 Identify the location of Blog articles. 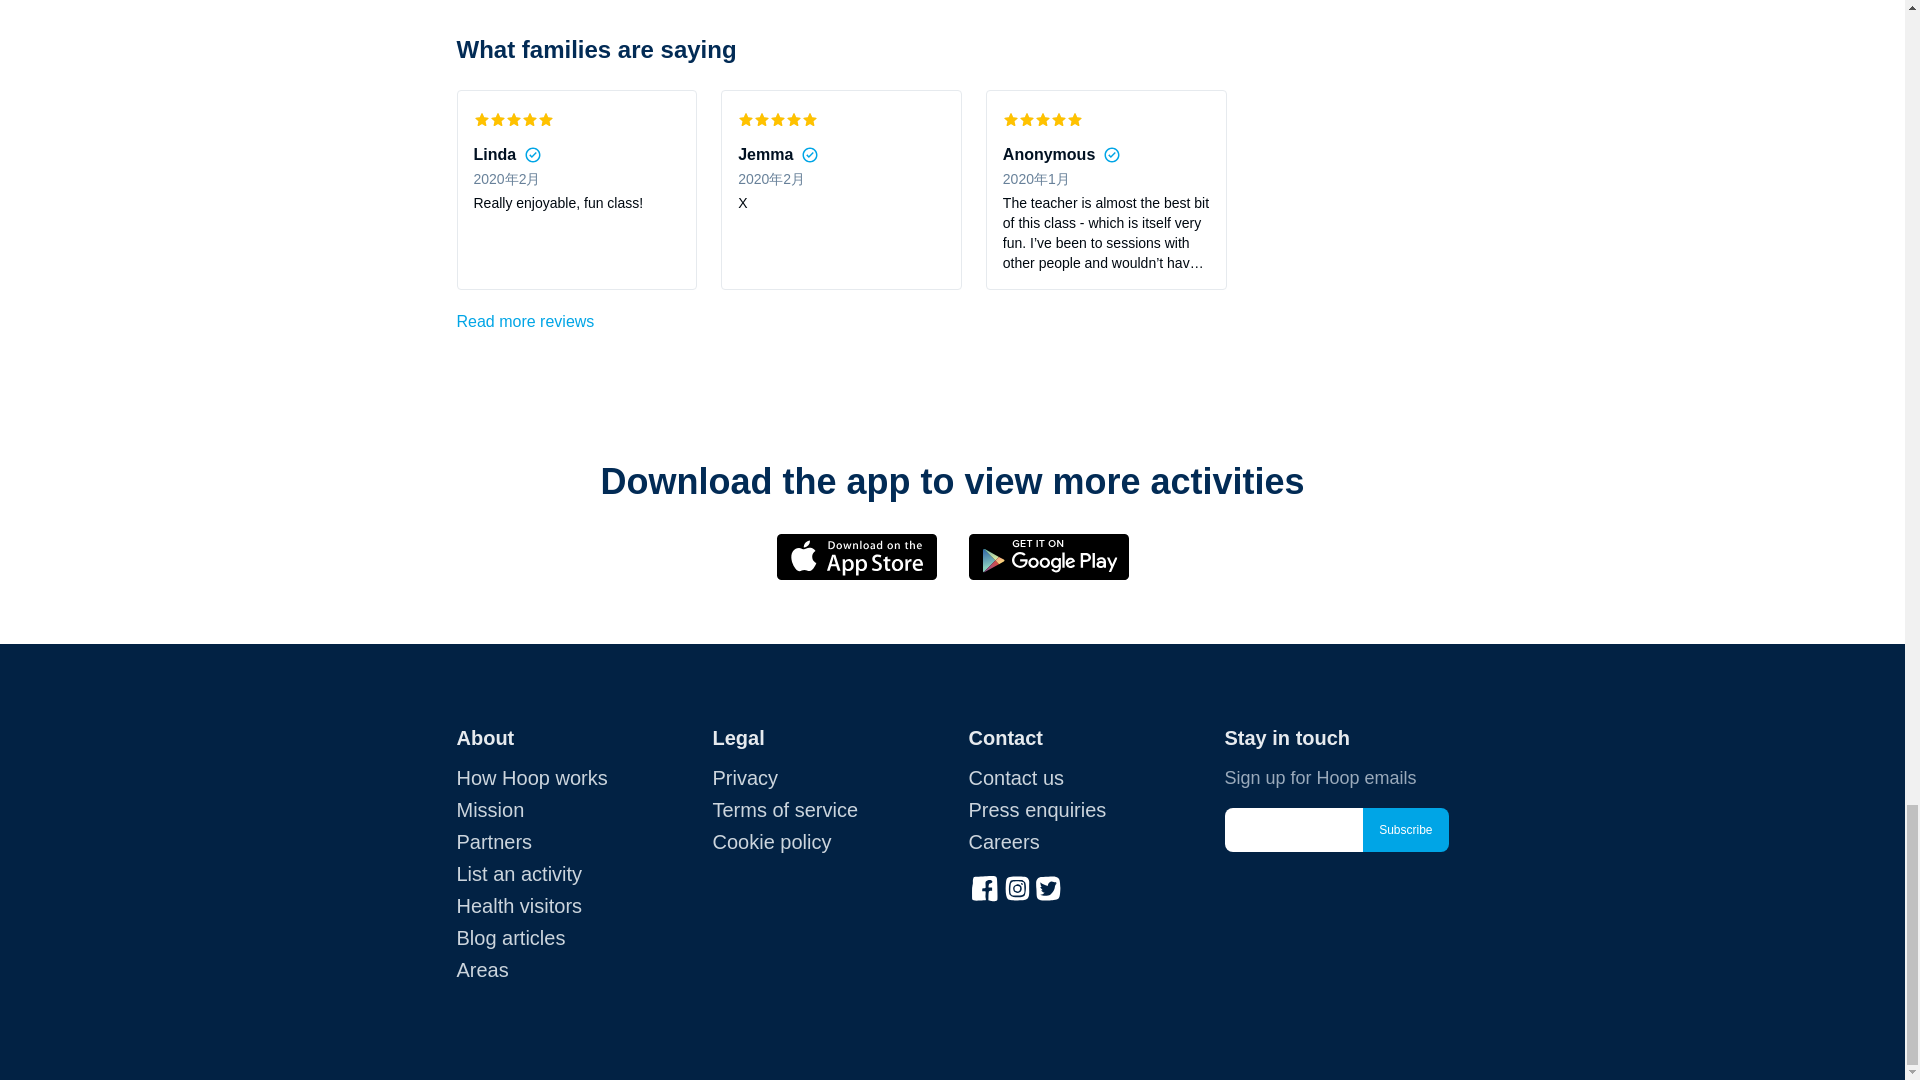
(510, 938).